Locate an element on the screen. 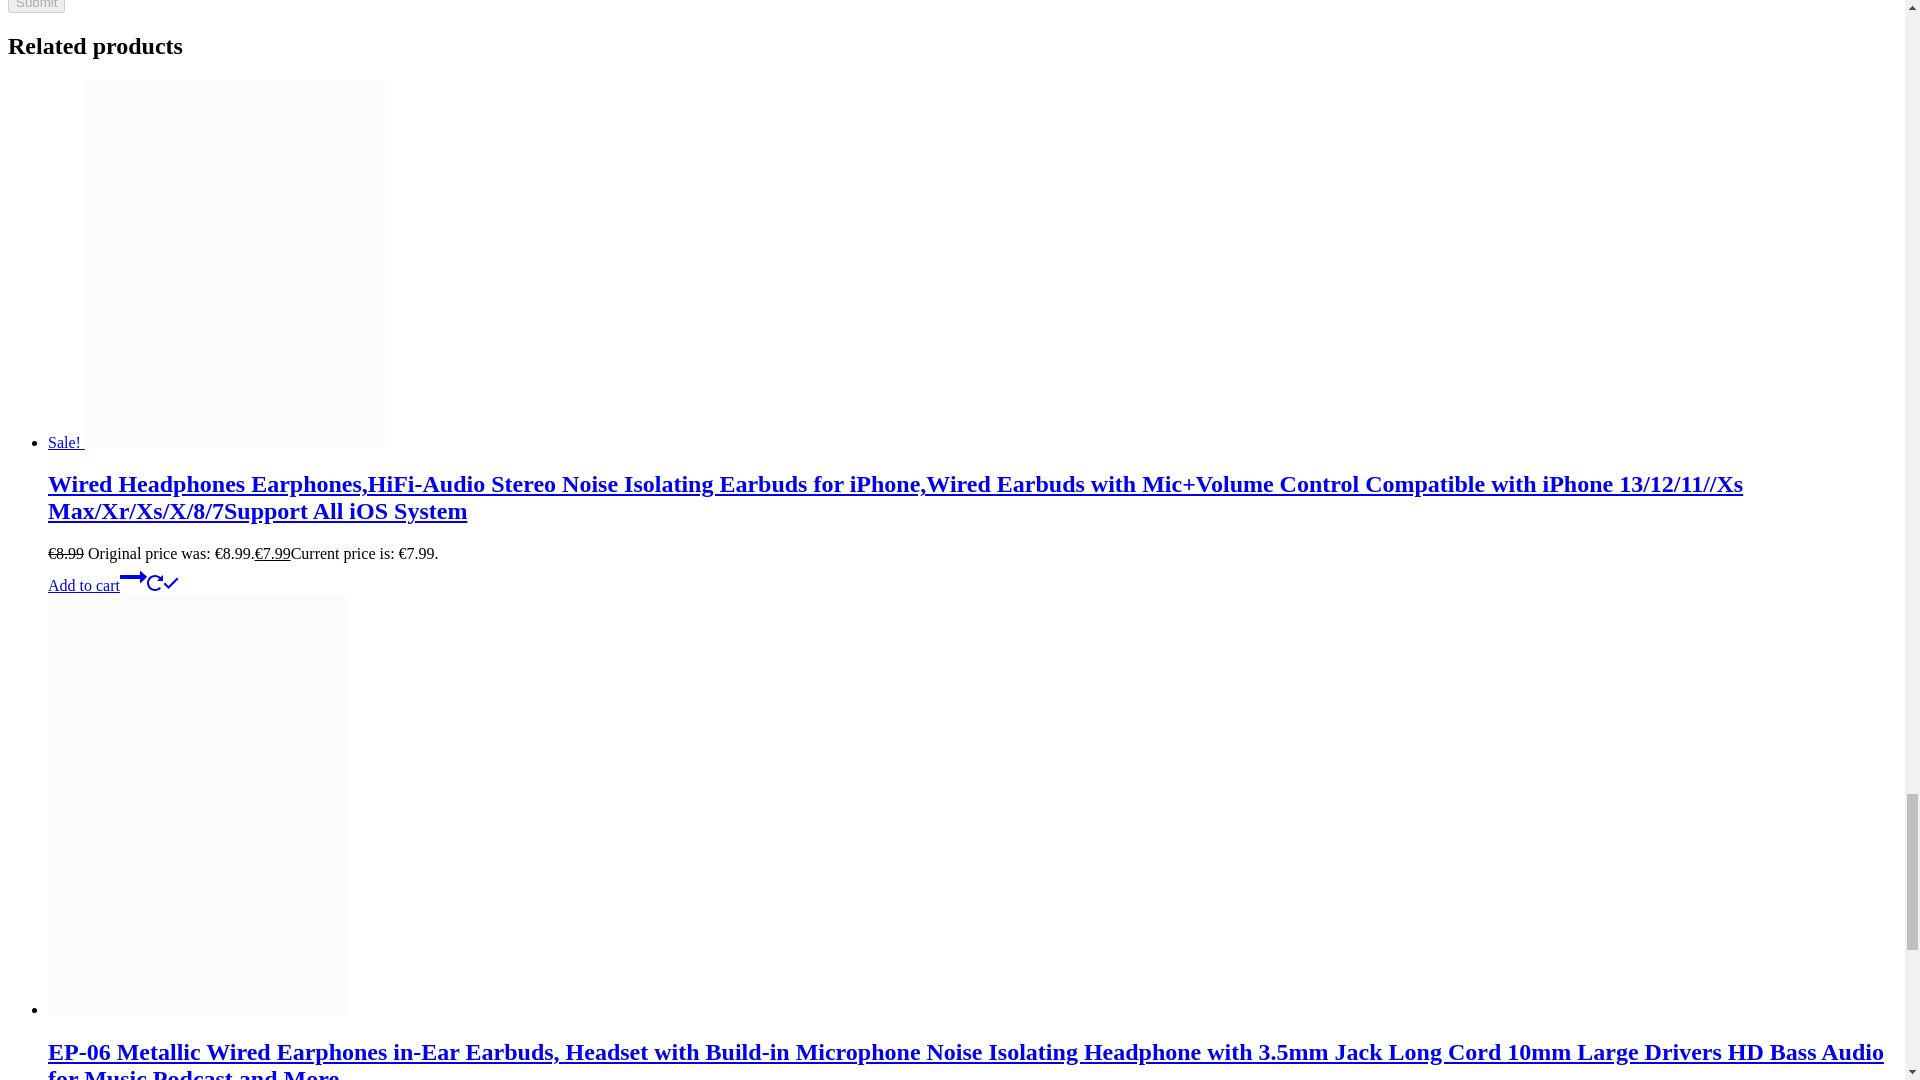 Image resolution: width=1920 pixels, height=1080 pixels. Submit is located at coordinates (36, 6).